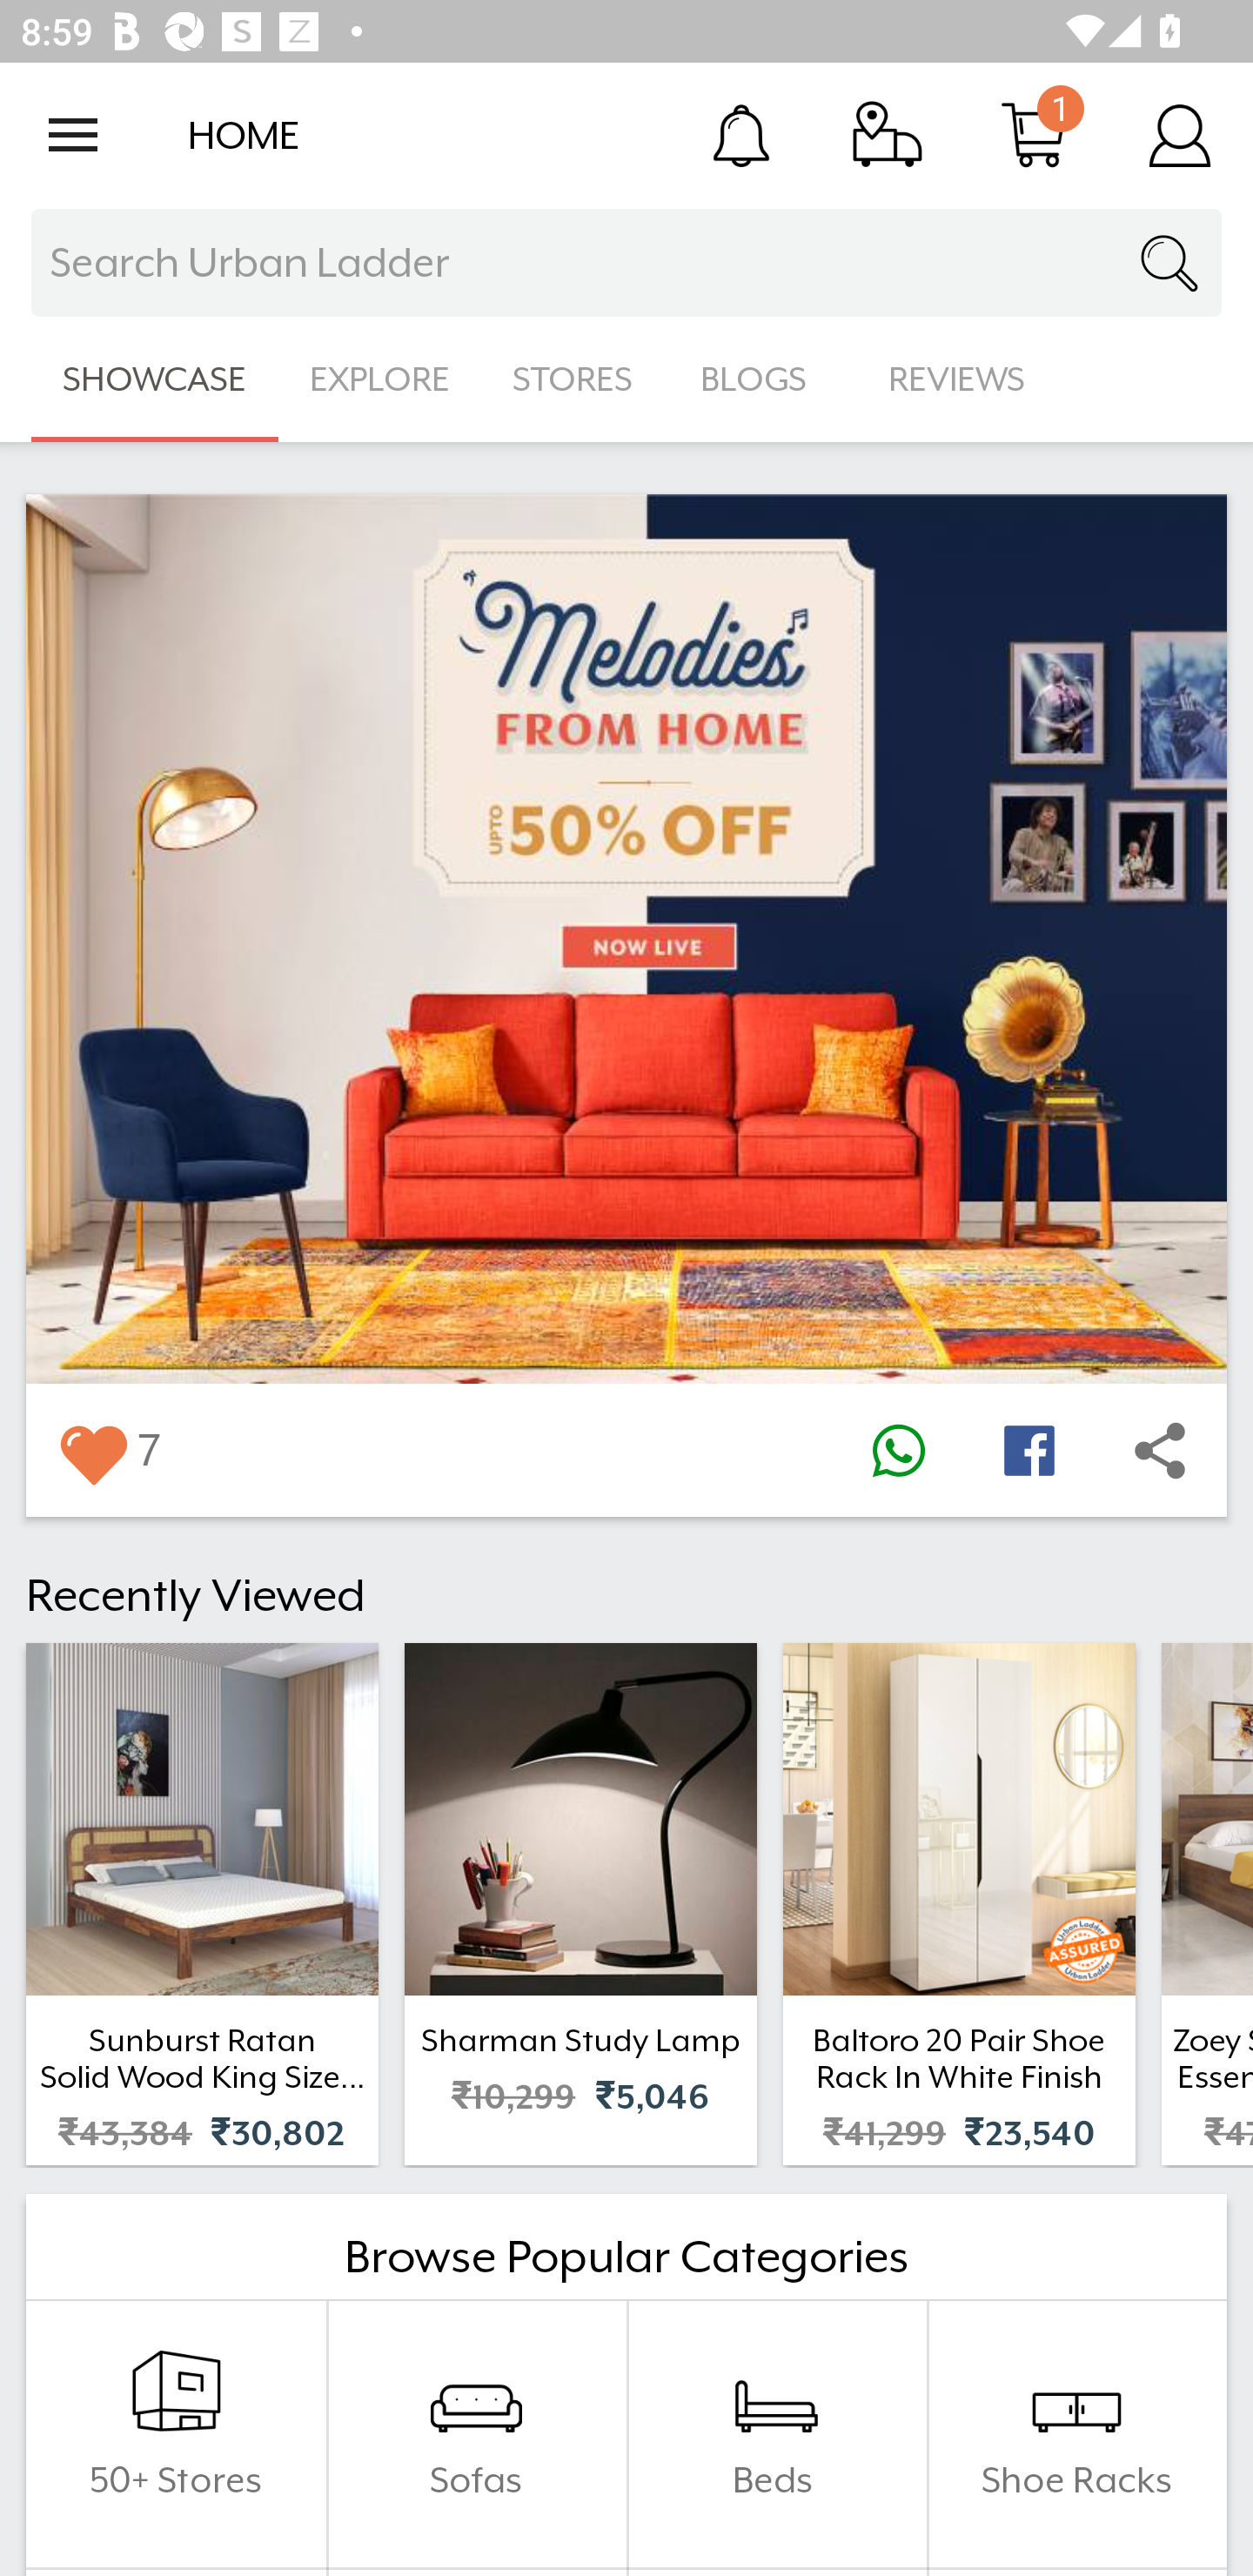  I want to click on EXPLORE, so click(379, 379).